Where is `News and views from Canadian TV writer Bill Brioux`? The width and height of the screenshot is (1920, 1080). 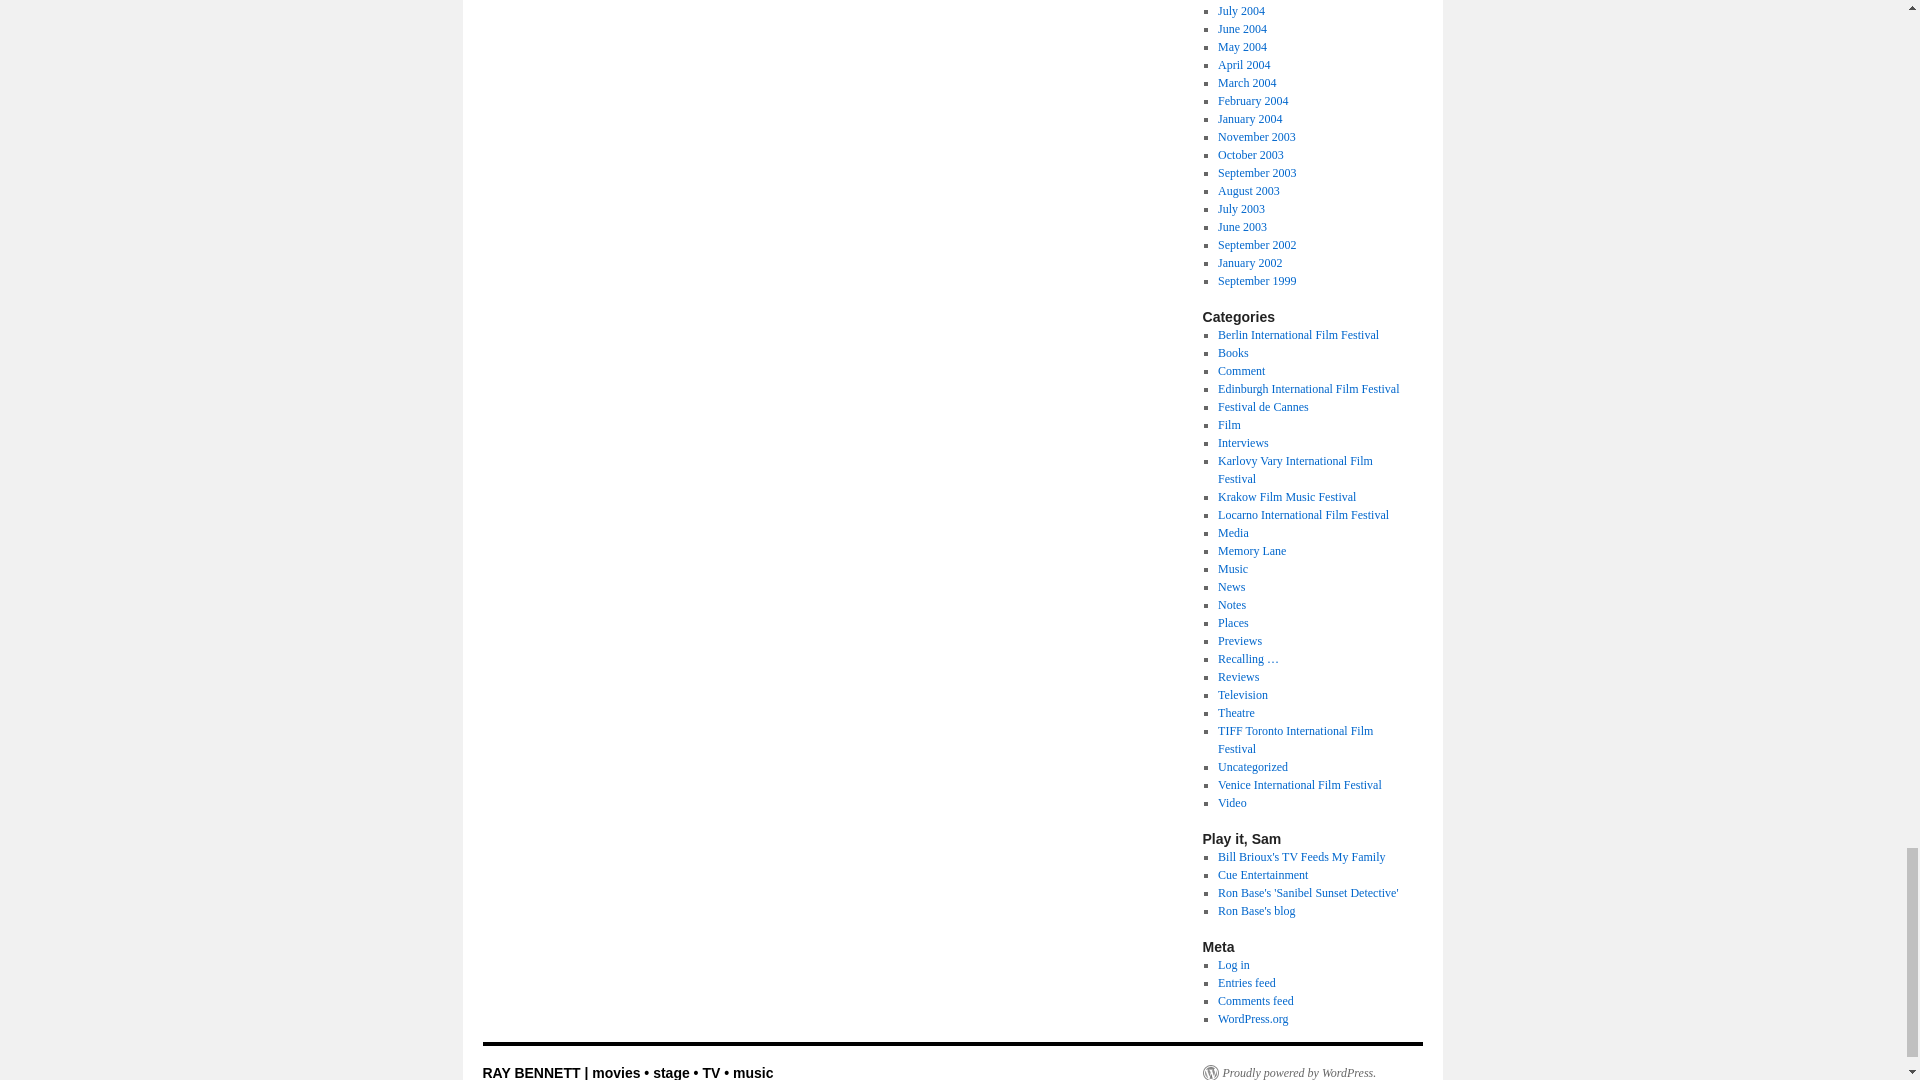 News and views from Canadian TV writer Bill Brioux is located at coordinates (1300, 856).